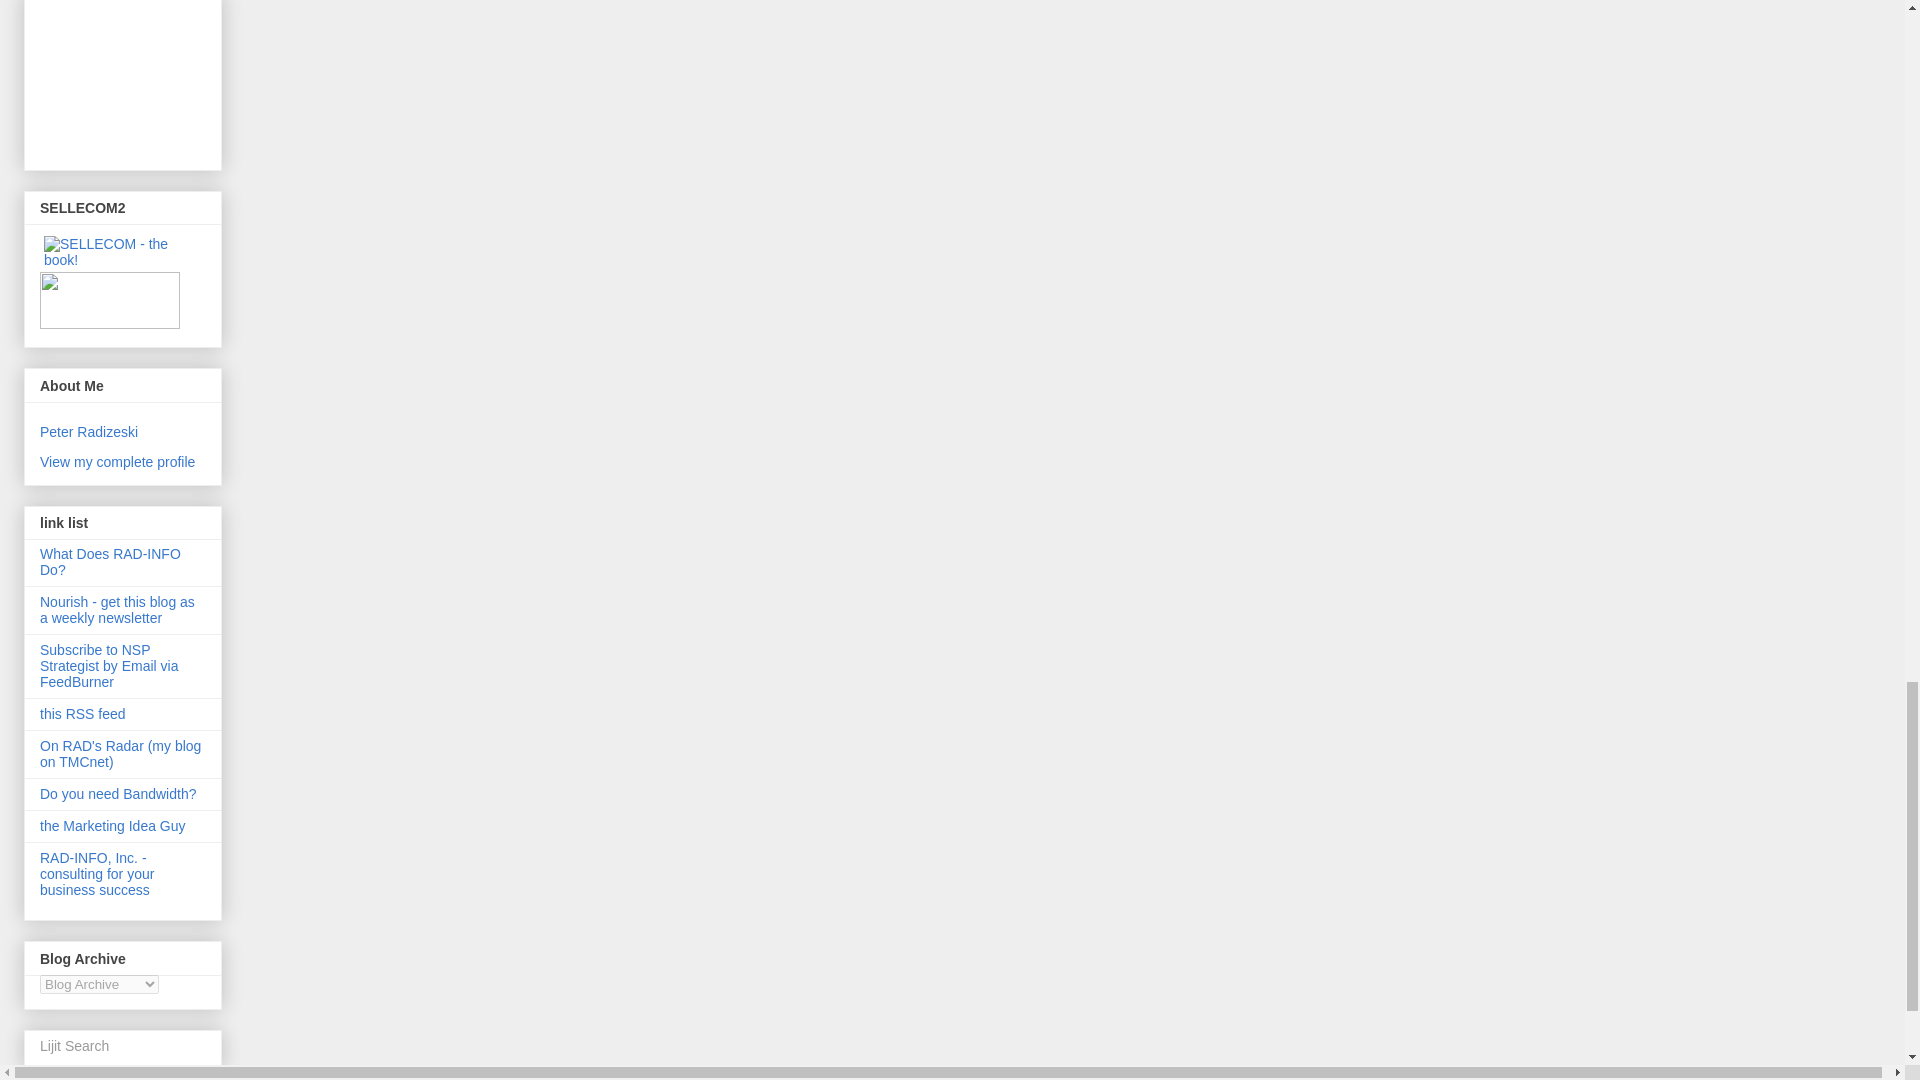 This screenshot has height=1080, width=1920. What do you see at coordinates (118, 610) in the screenshot?
I see `Nourish - get this blog as a weekly newsletter` at bounding box center [118, 610].